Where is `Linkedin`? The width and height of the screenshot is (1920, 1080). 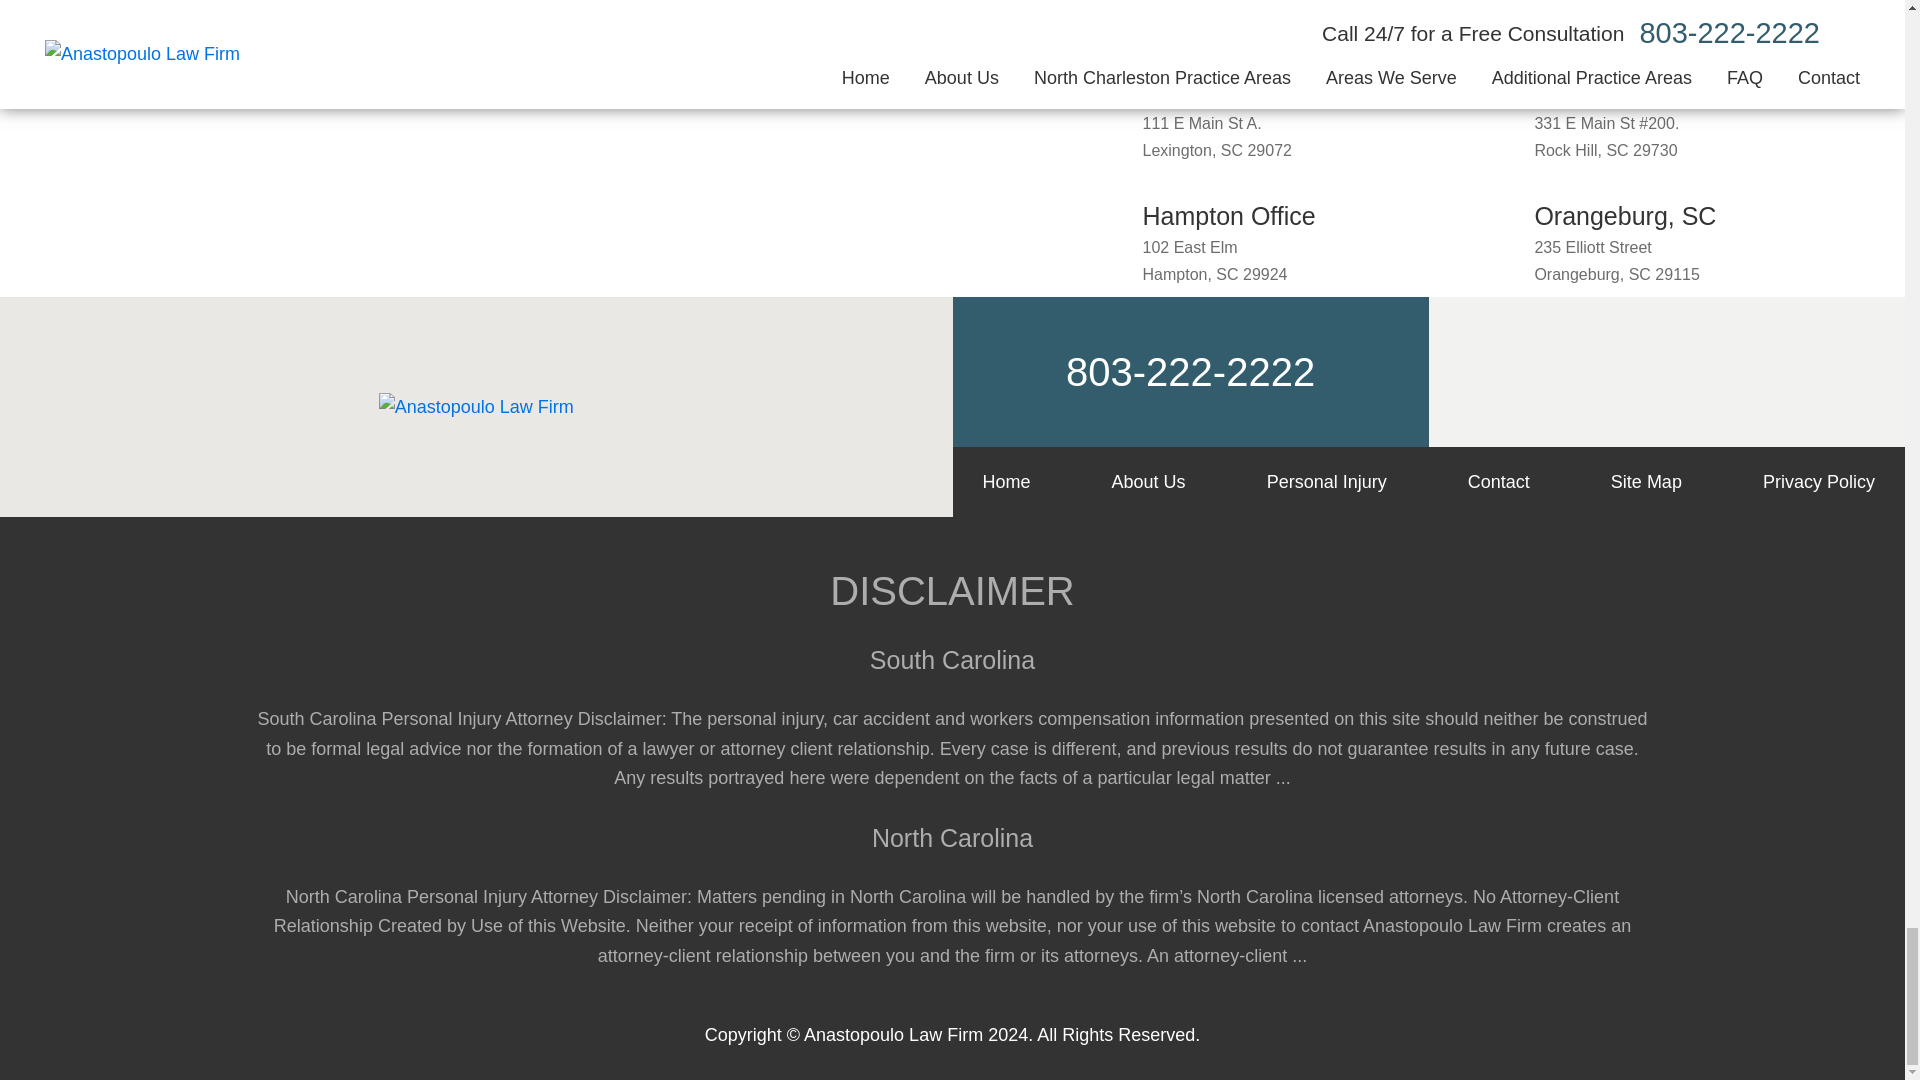 Linkedin is located at coordinates (1734, 372).